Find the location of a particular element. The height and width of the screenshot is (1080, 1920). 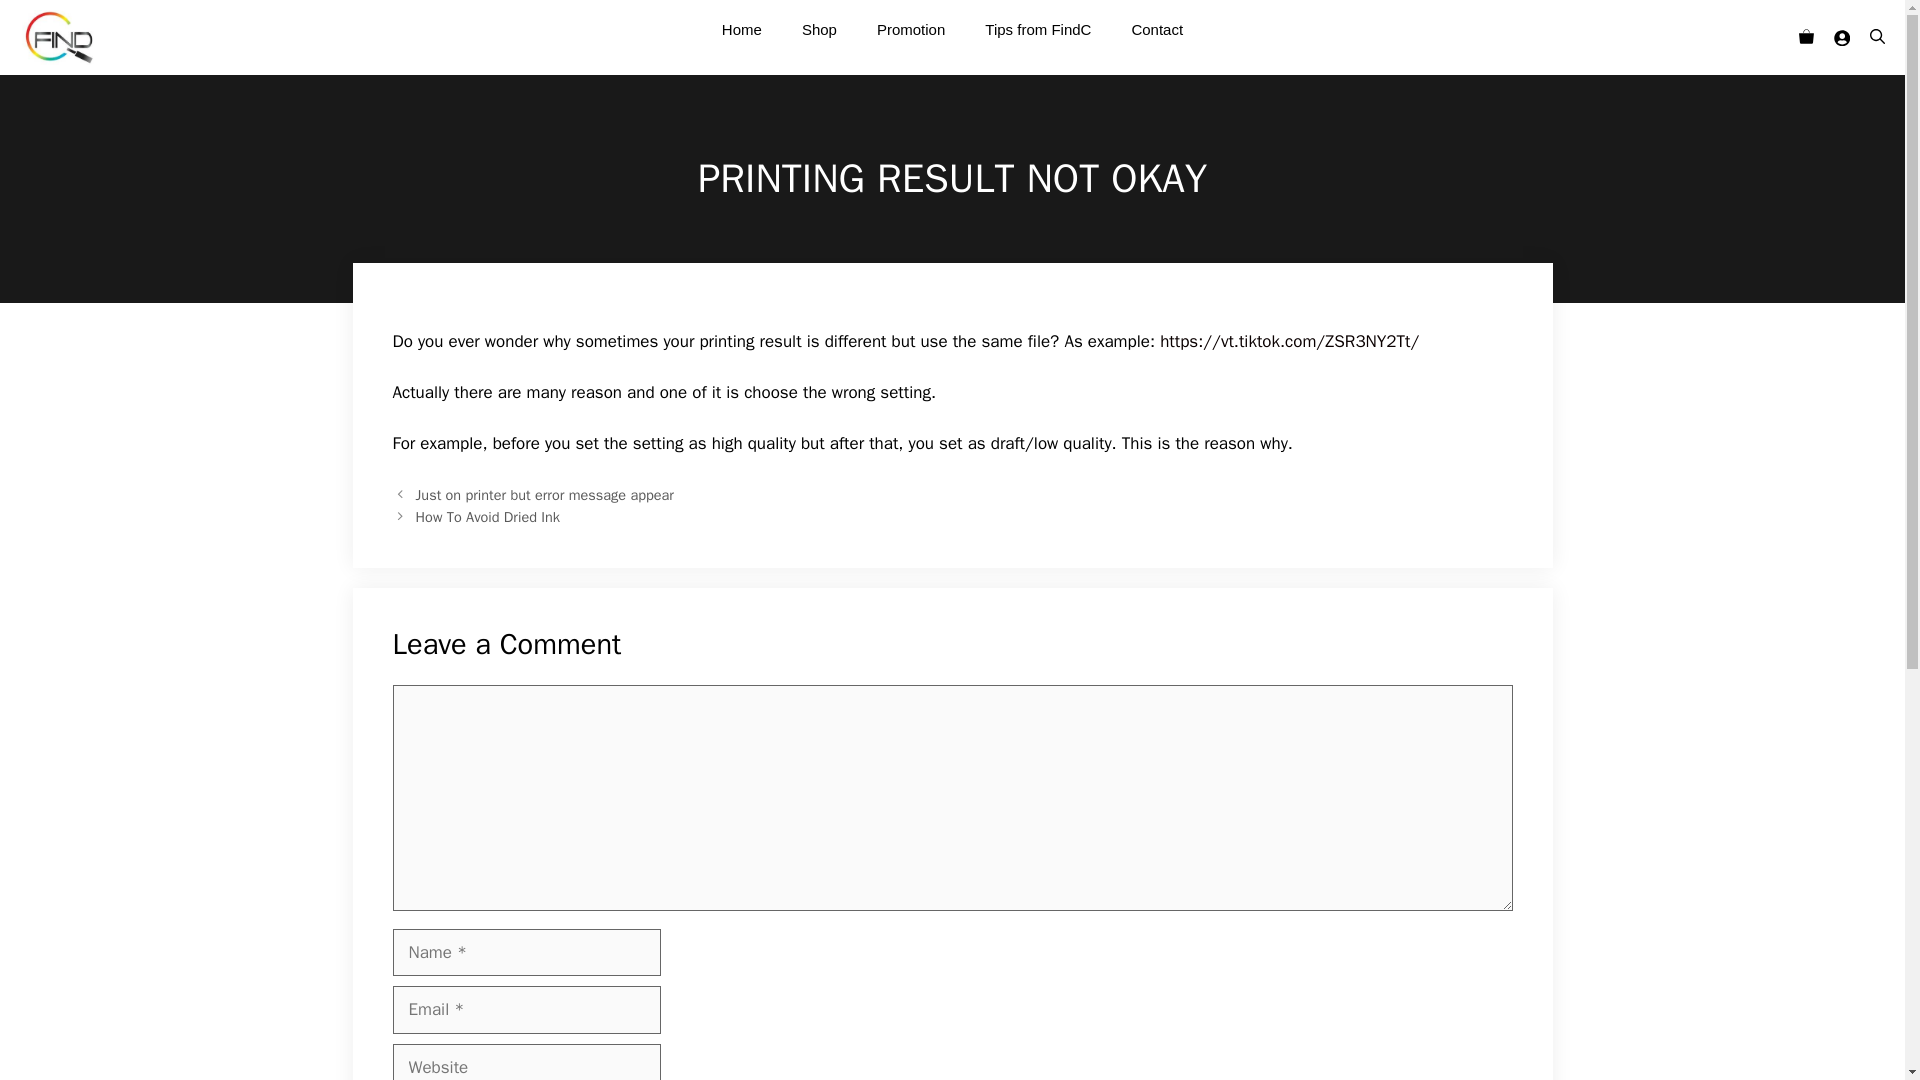

Next is located at coordinates (488, 516).